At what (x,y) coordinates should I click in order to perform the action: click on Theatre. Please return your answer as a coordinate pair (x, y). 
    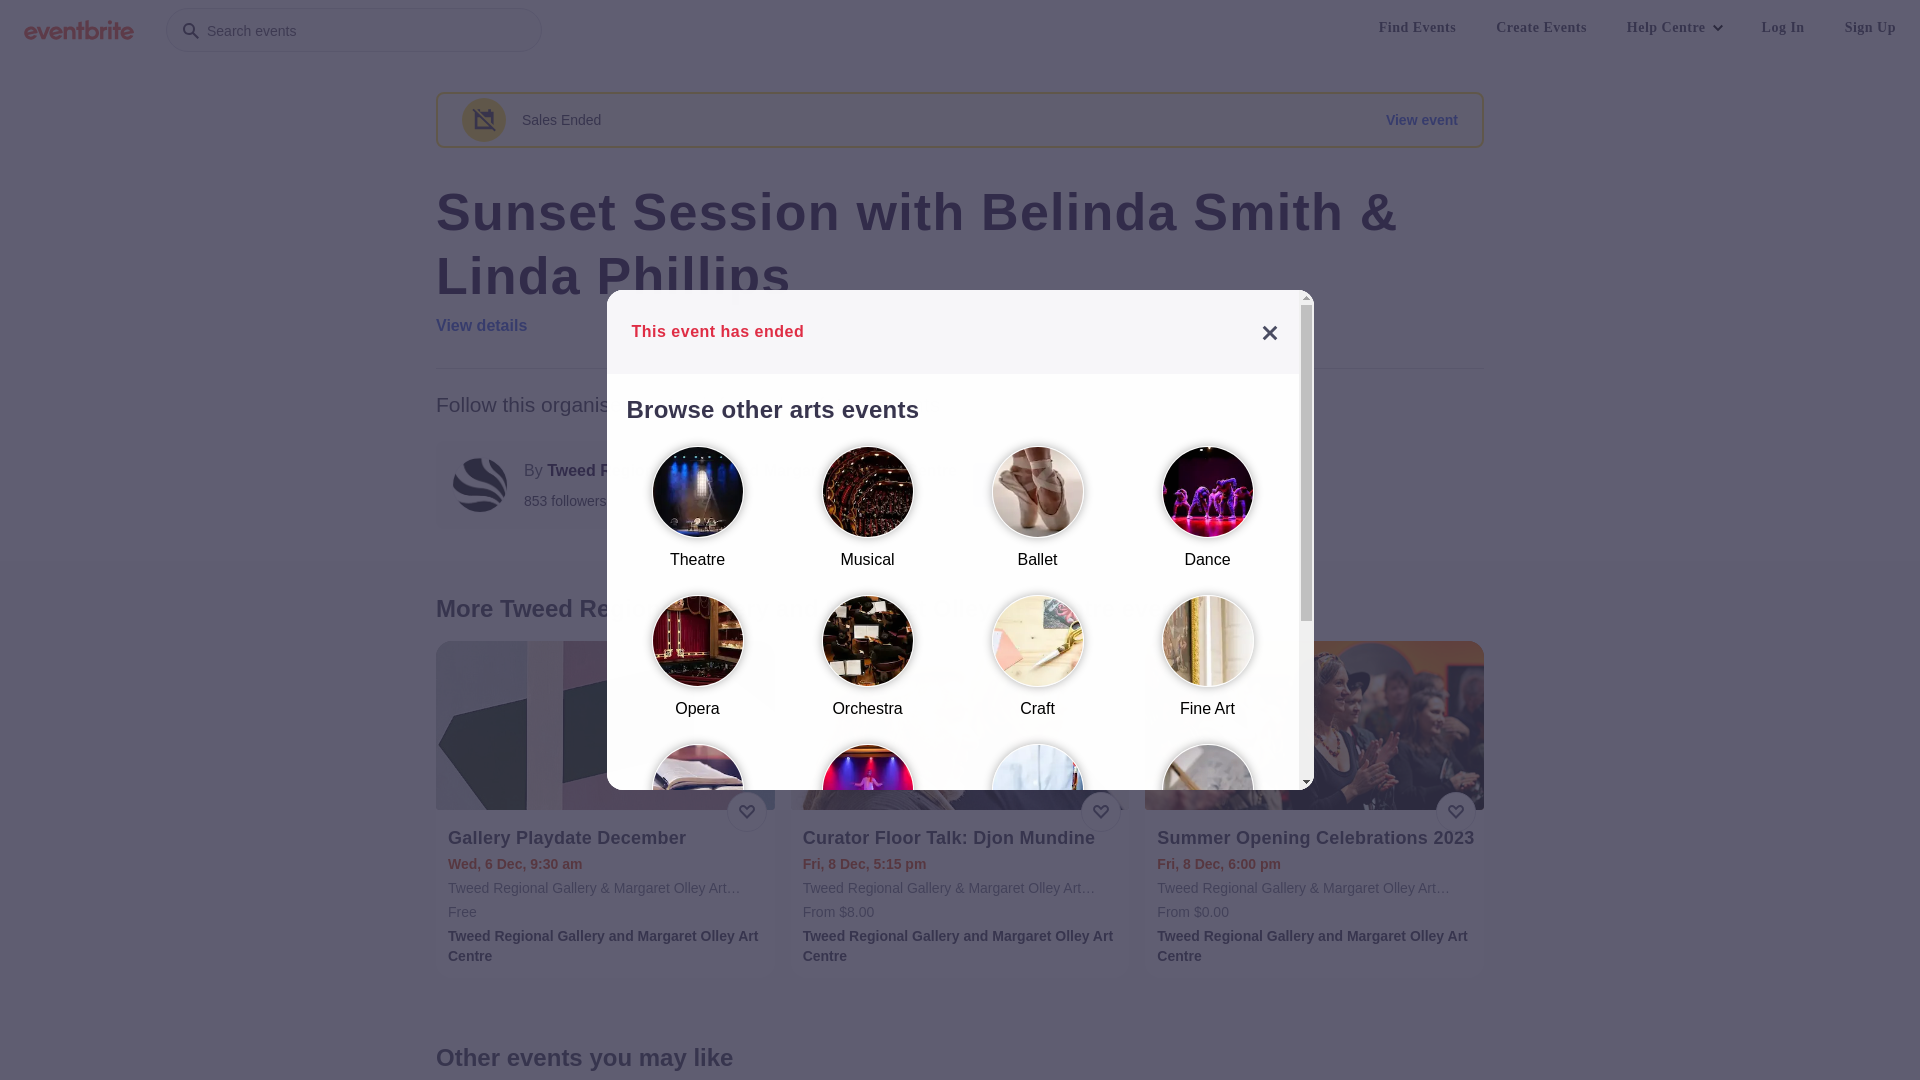
    Looking at the image, I should click on (697, 516).